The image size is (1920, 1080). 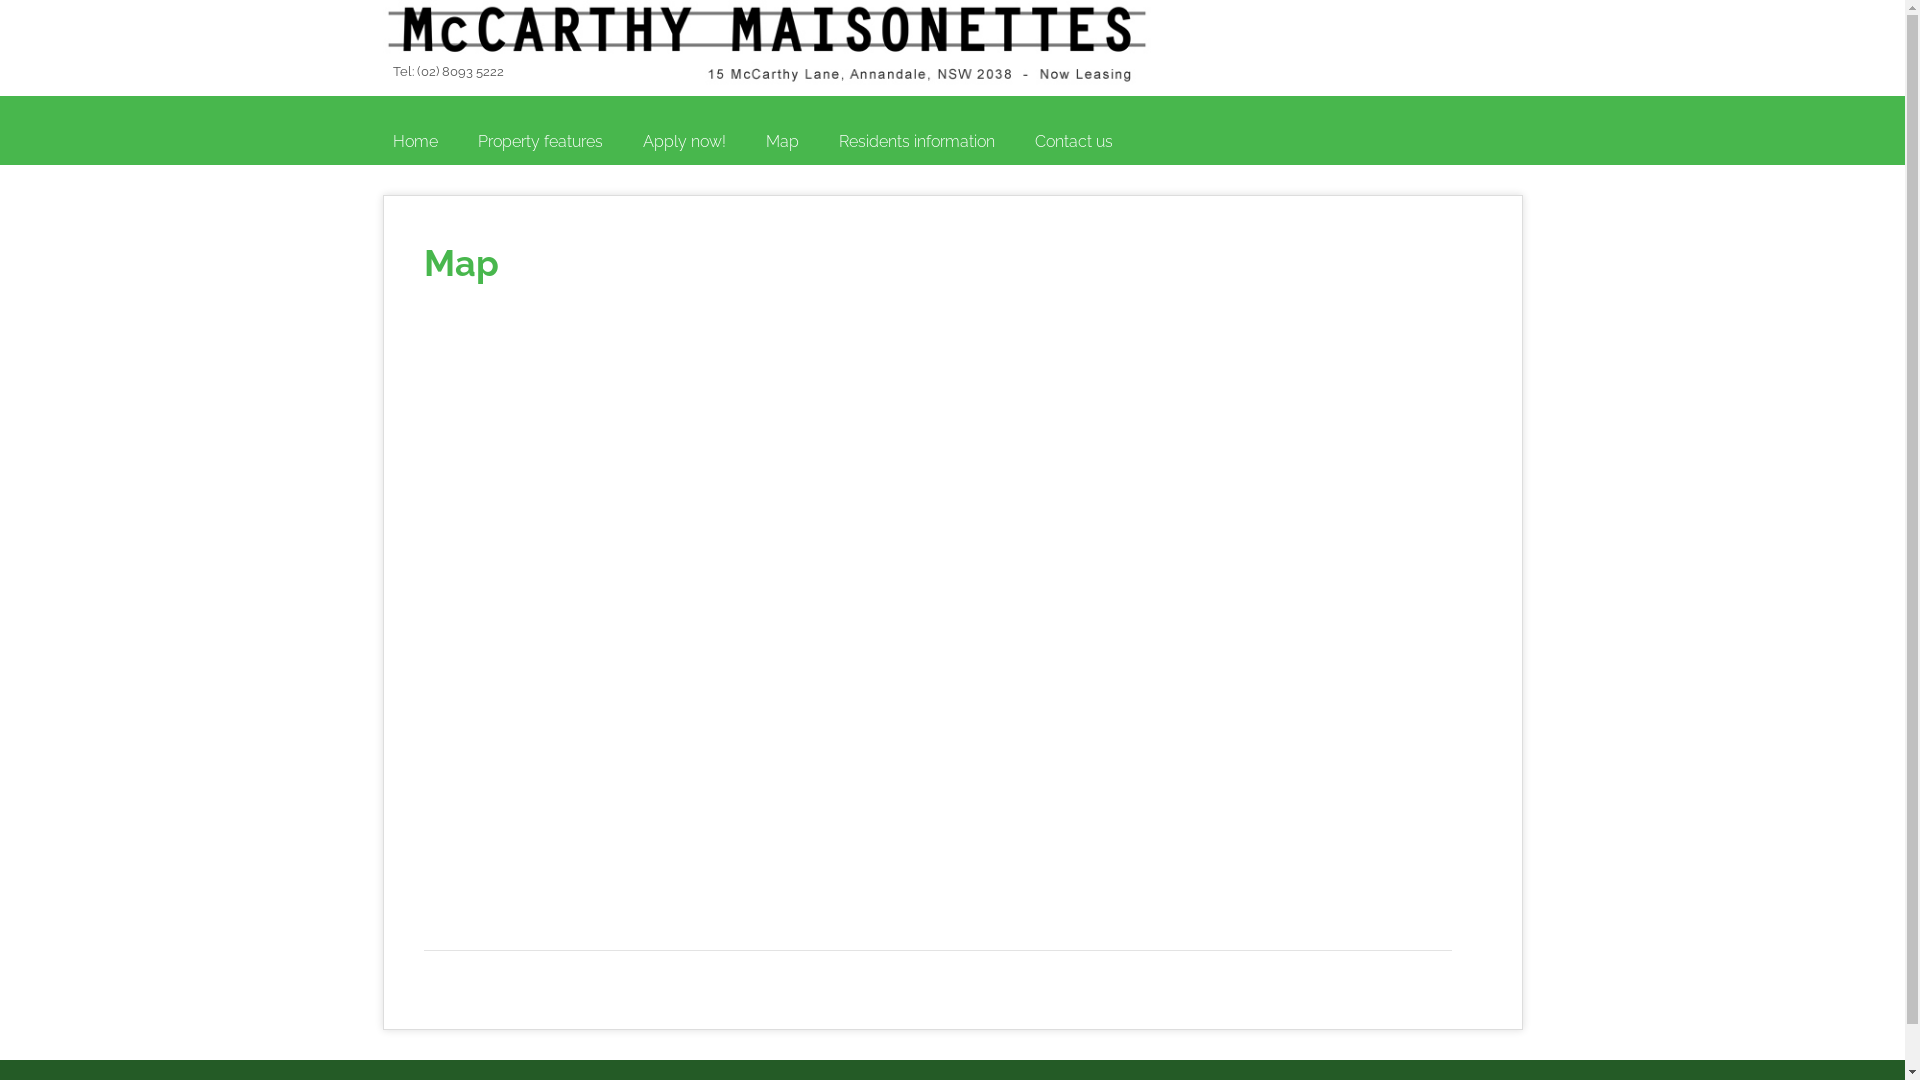 What do you see at coordinates (1073, 142) in the screenshot?
I see `Contact us` at bounding box center [1073, 142].